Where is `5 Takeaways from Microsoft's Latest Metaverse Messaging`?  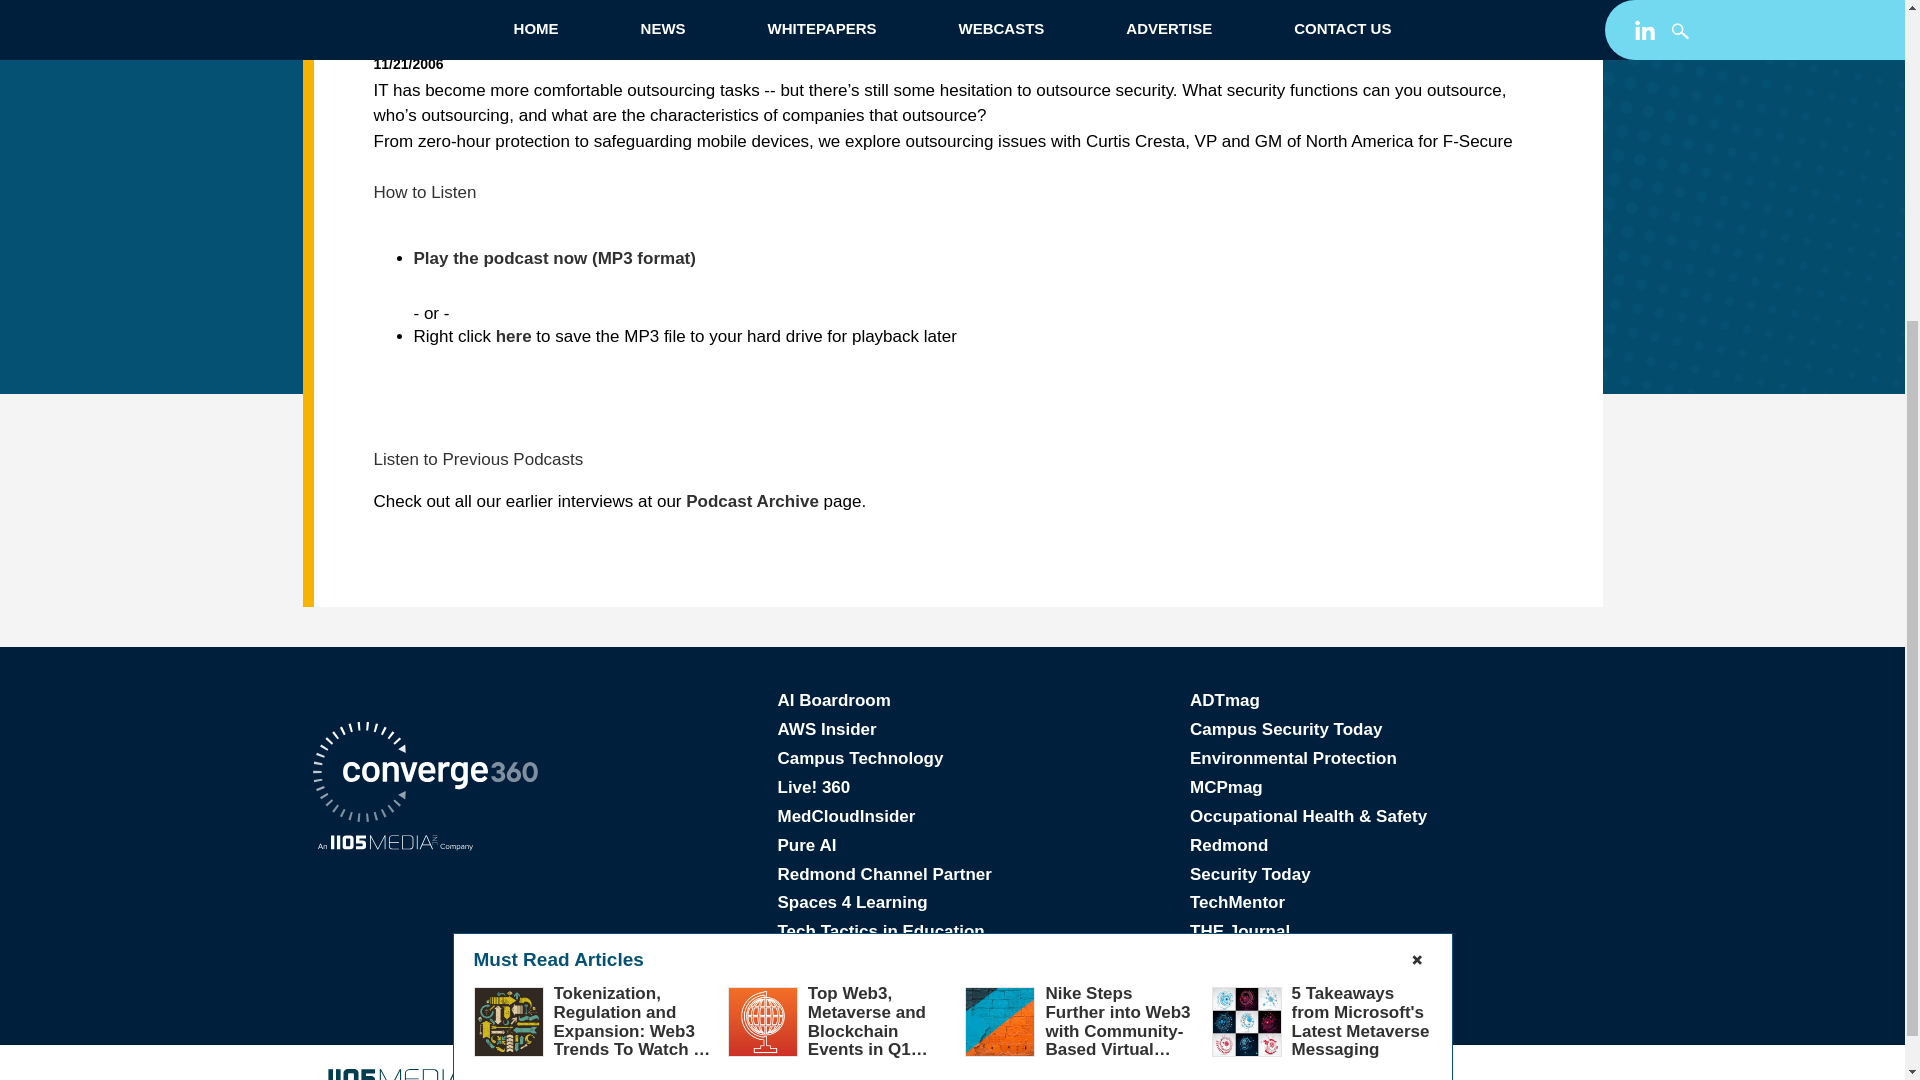
5 Takeaways from Microsoft's Latest Metaverse Messaging is located at coordinates (1361, 557).